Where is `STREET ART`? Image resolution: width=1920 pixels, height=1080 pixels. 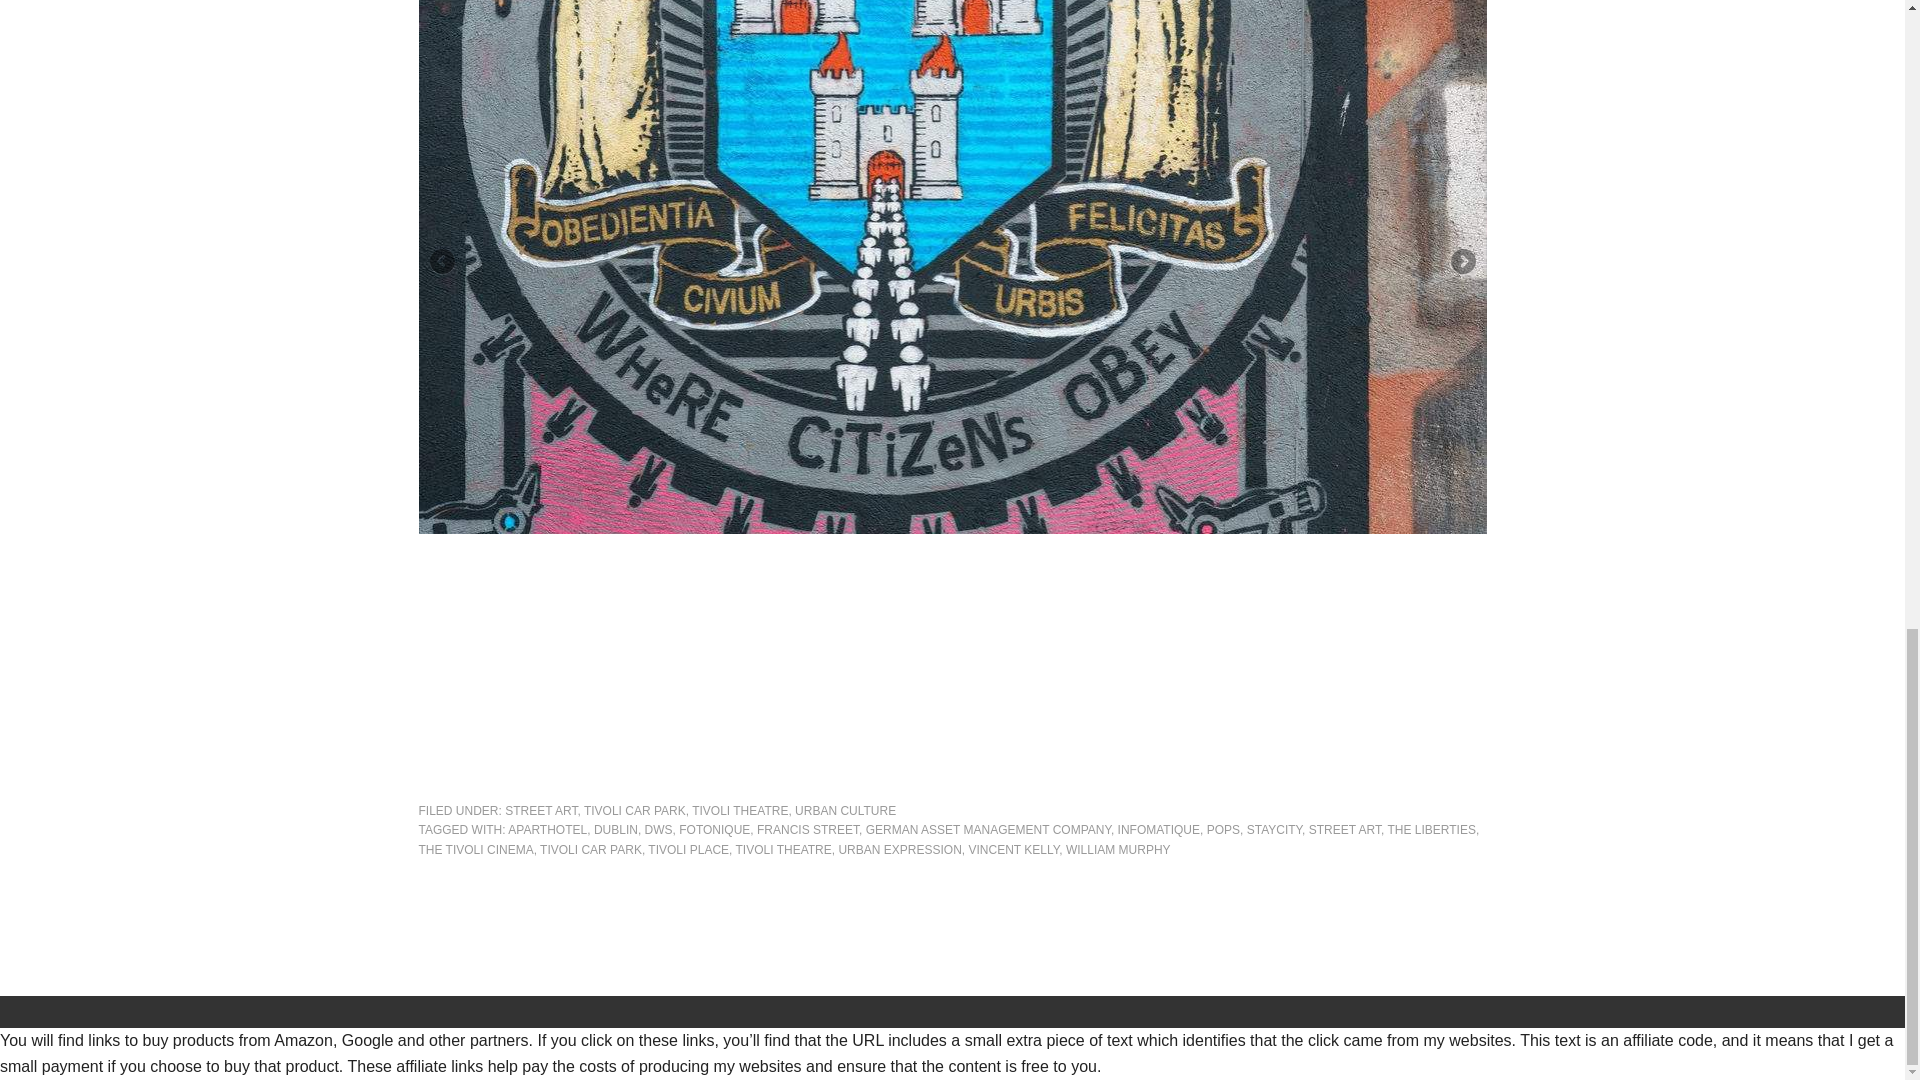
STREET ART is located at coordinates (540, 810).